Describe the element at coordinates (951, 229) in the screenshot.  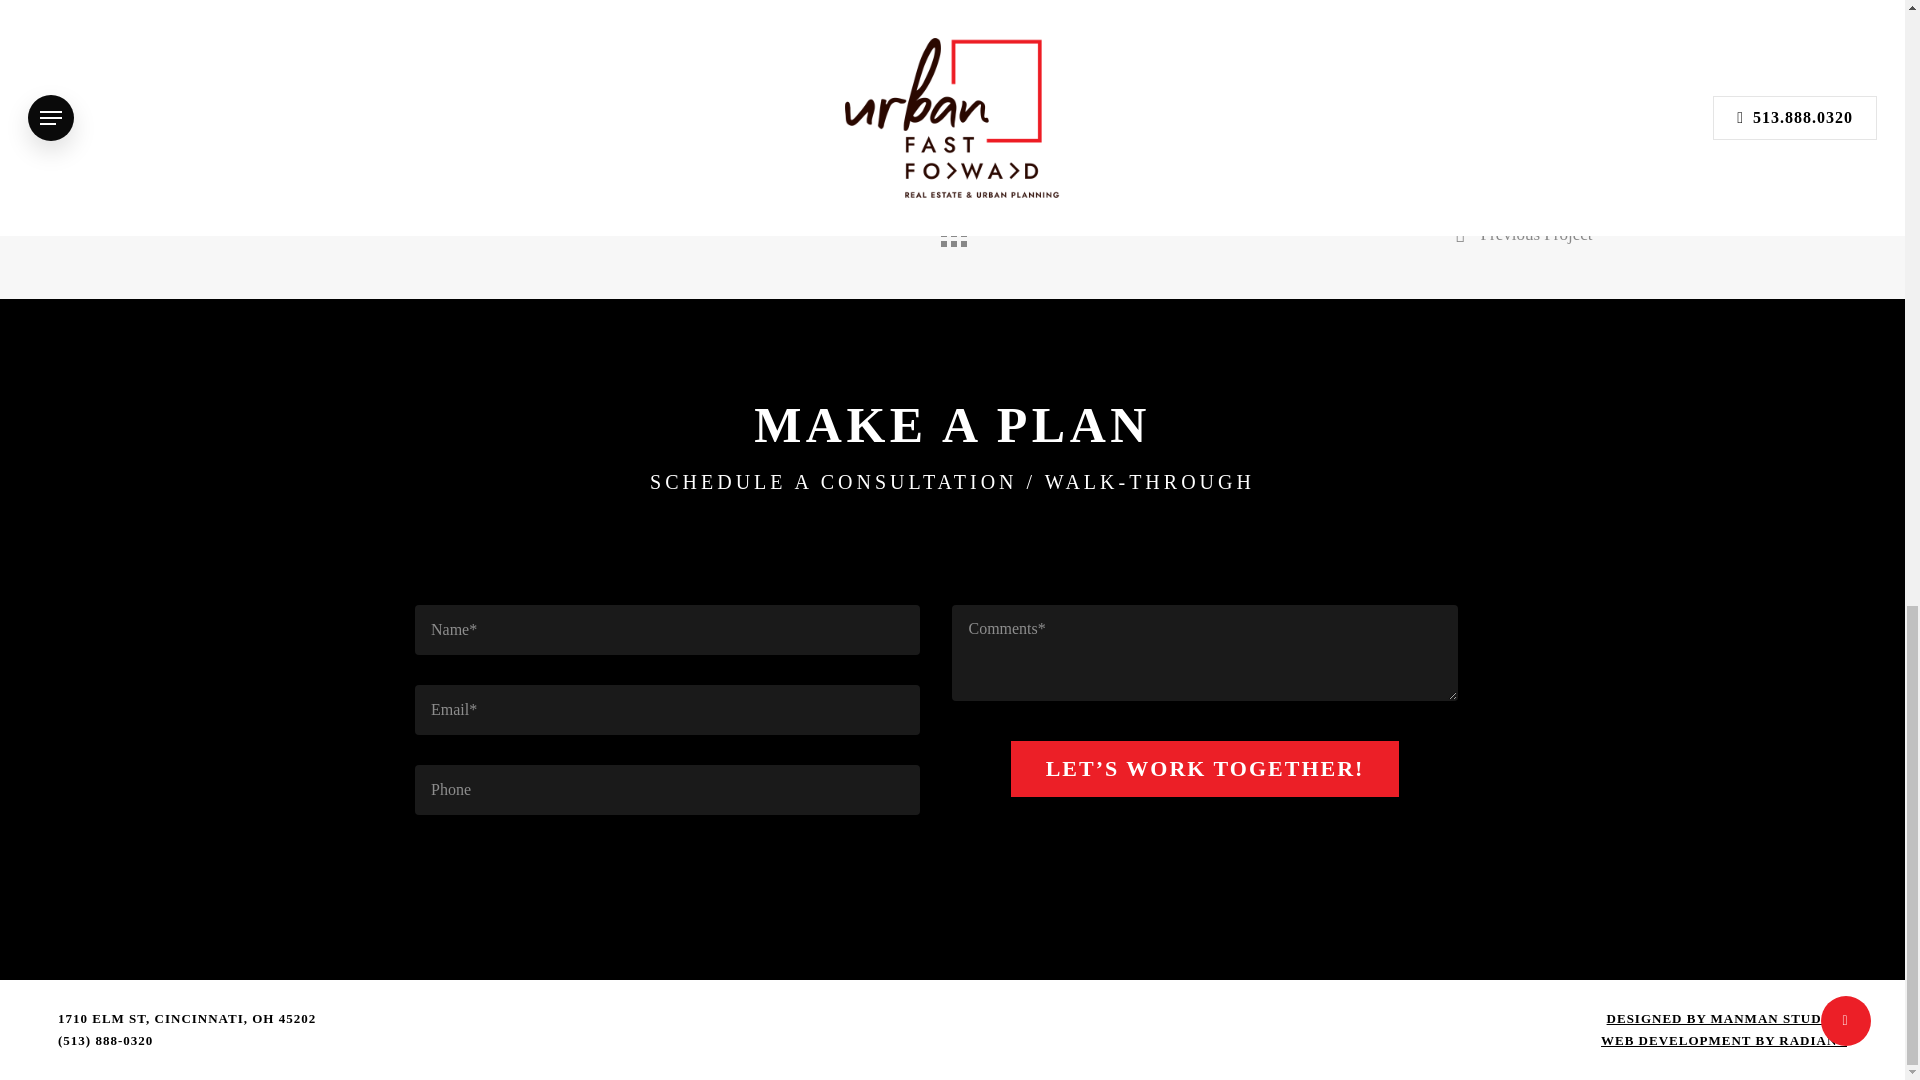
I see `Back to all projects` at that location.